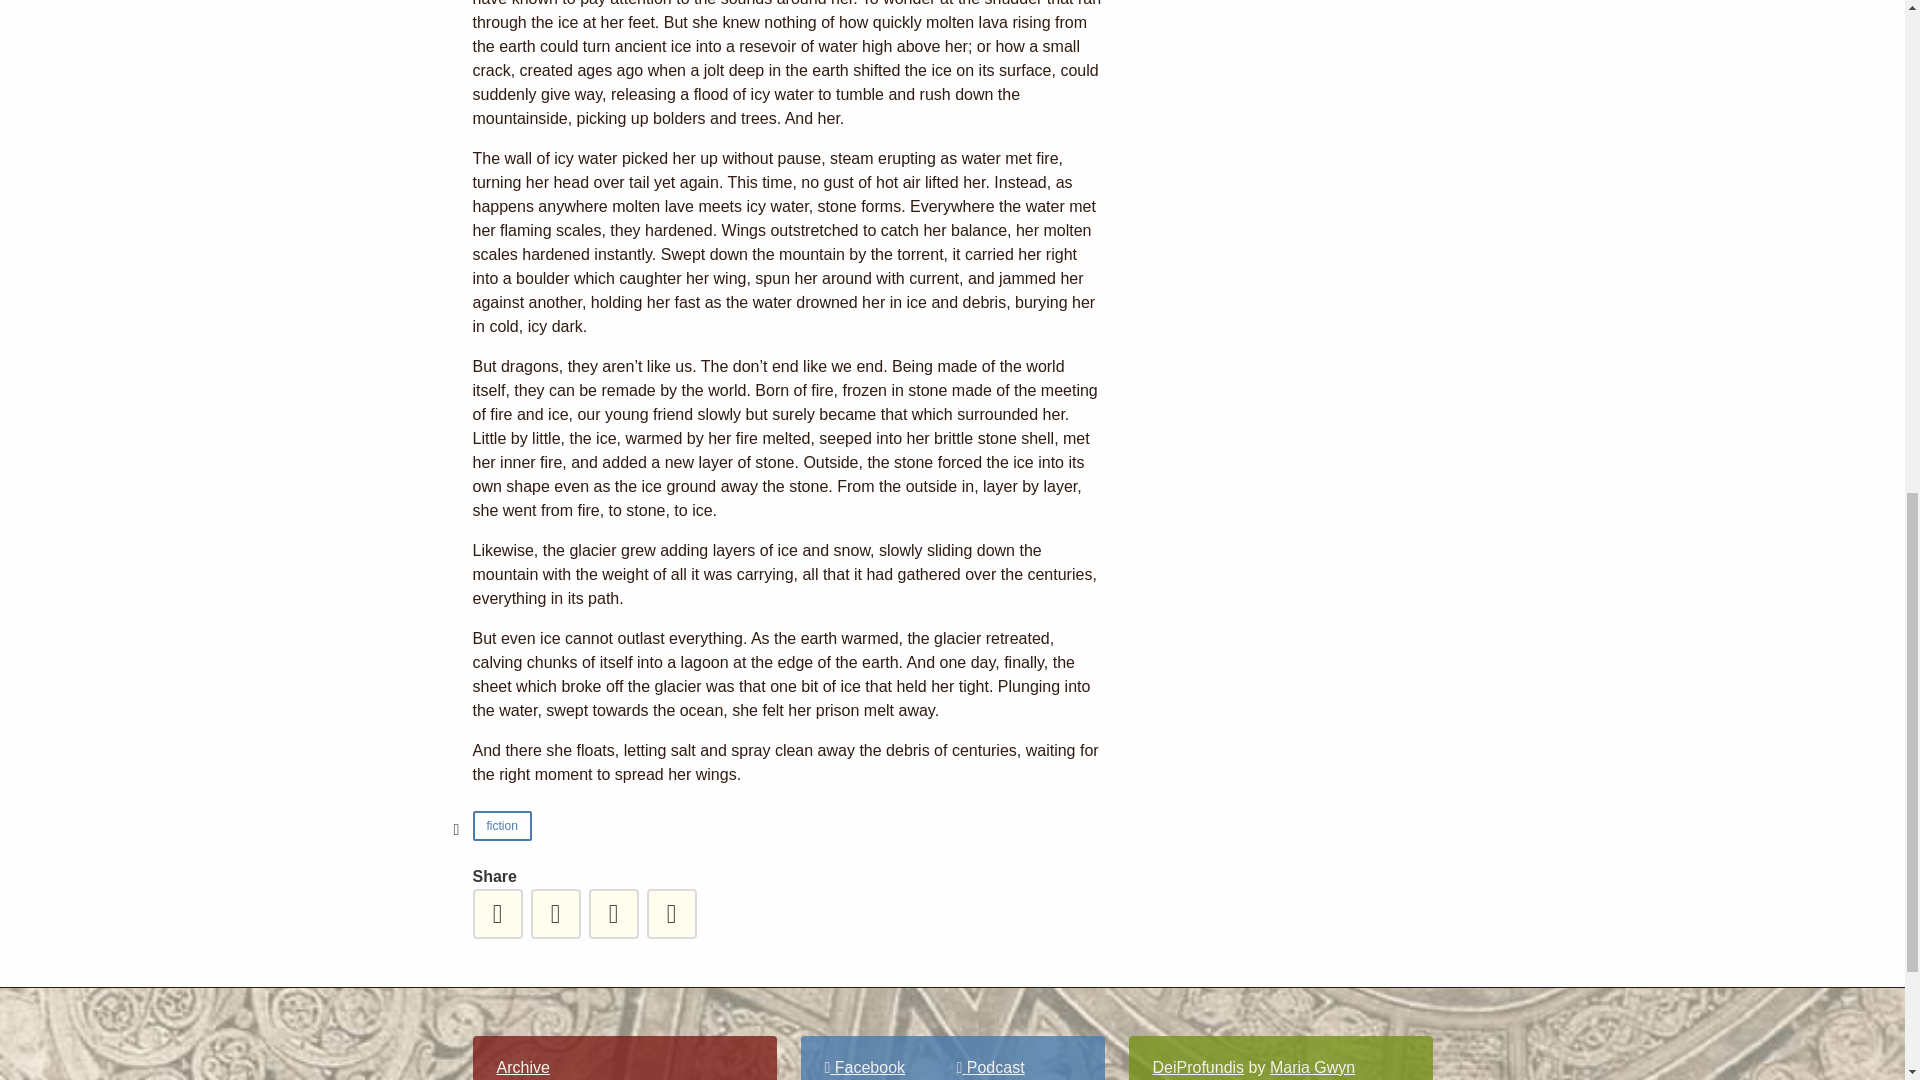  What do you see at coordinates (1254, 1070) in the screenshot?
I see `Maria Gwyn McDowell` at bounding box center [1254, 1070].